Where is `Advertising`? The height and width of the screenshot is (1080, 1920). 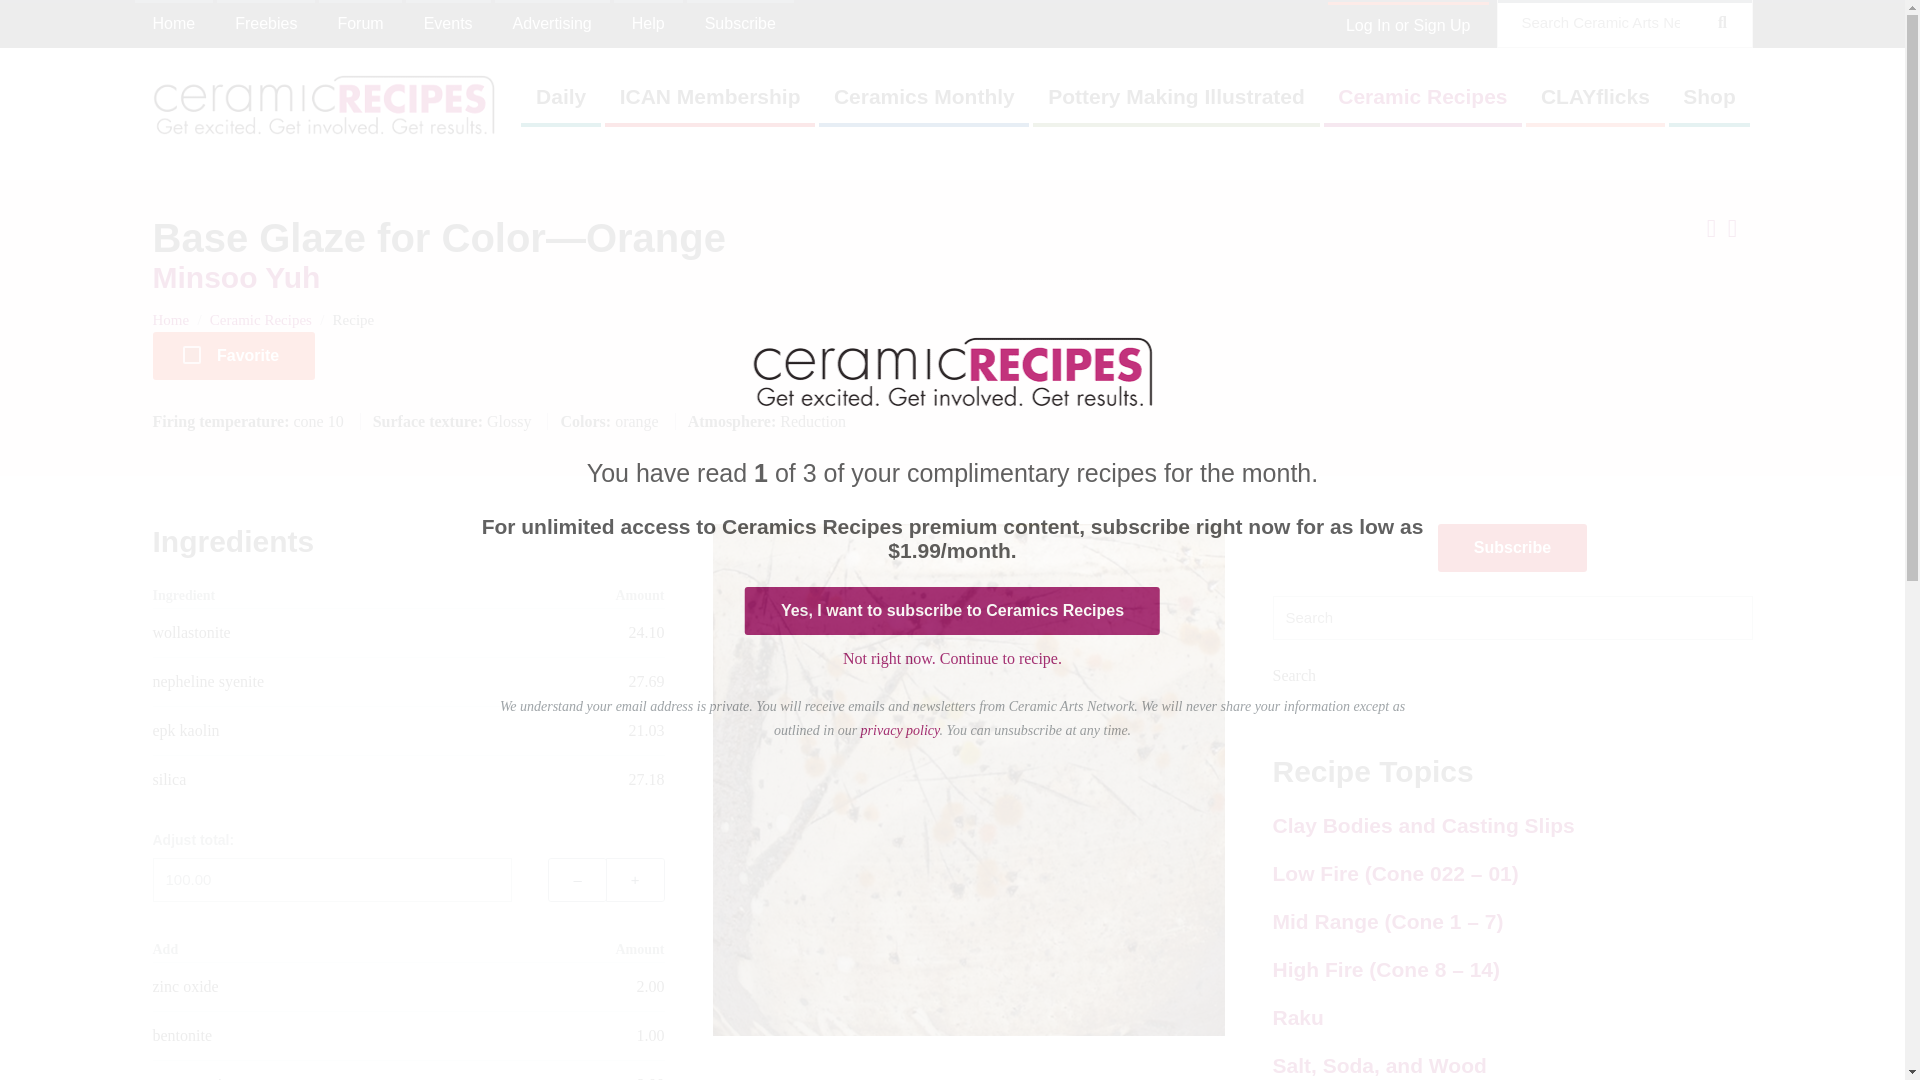 Advertising is located at coordinates (552, 24).